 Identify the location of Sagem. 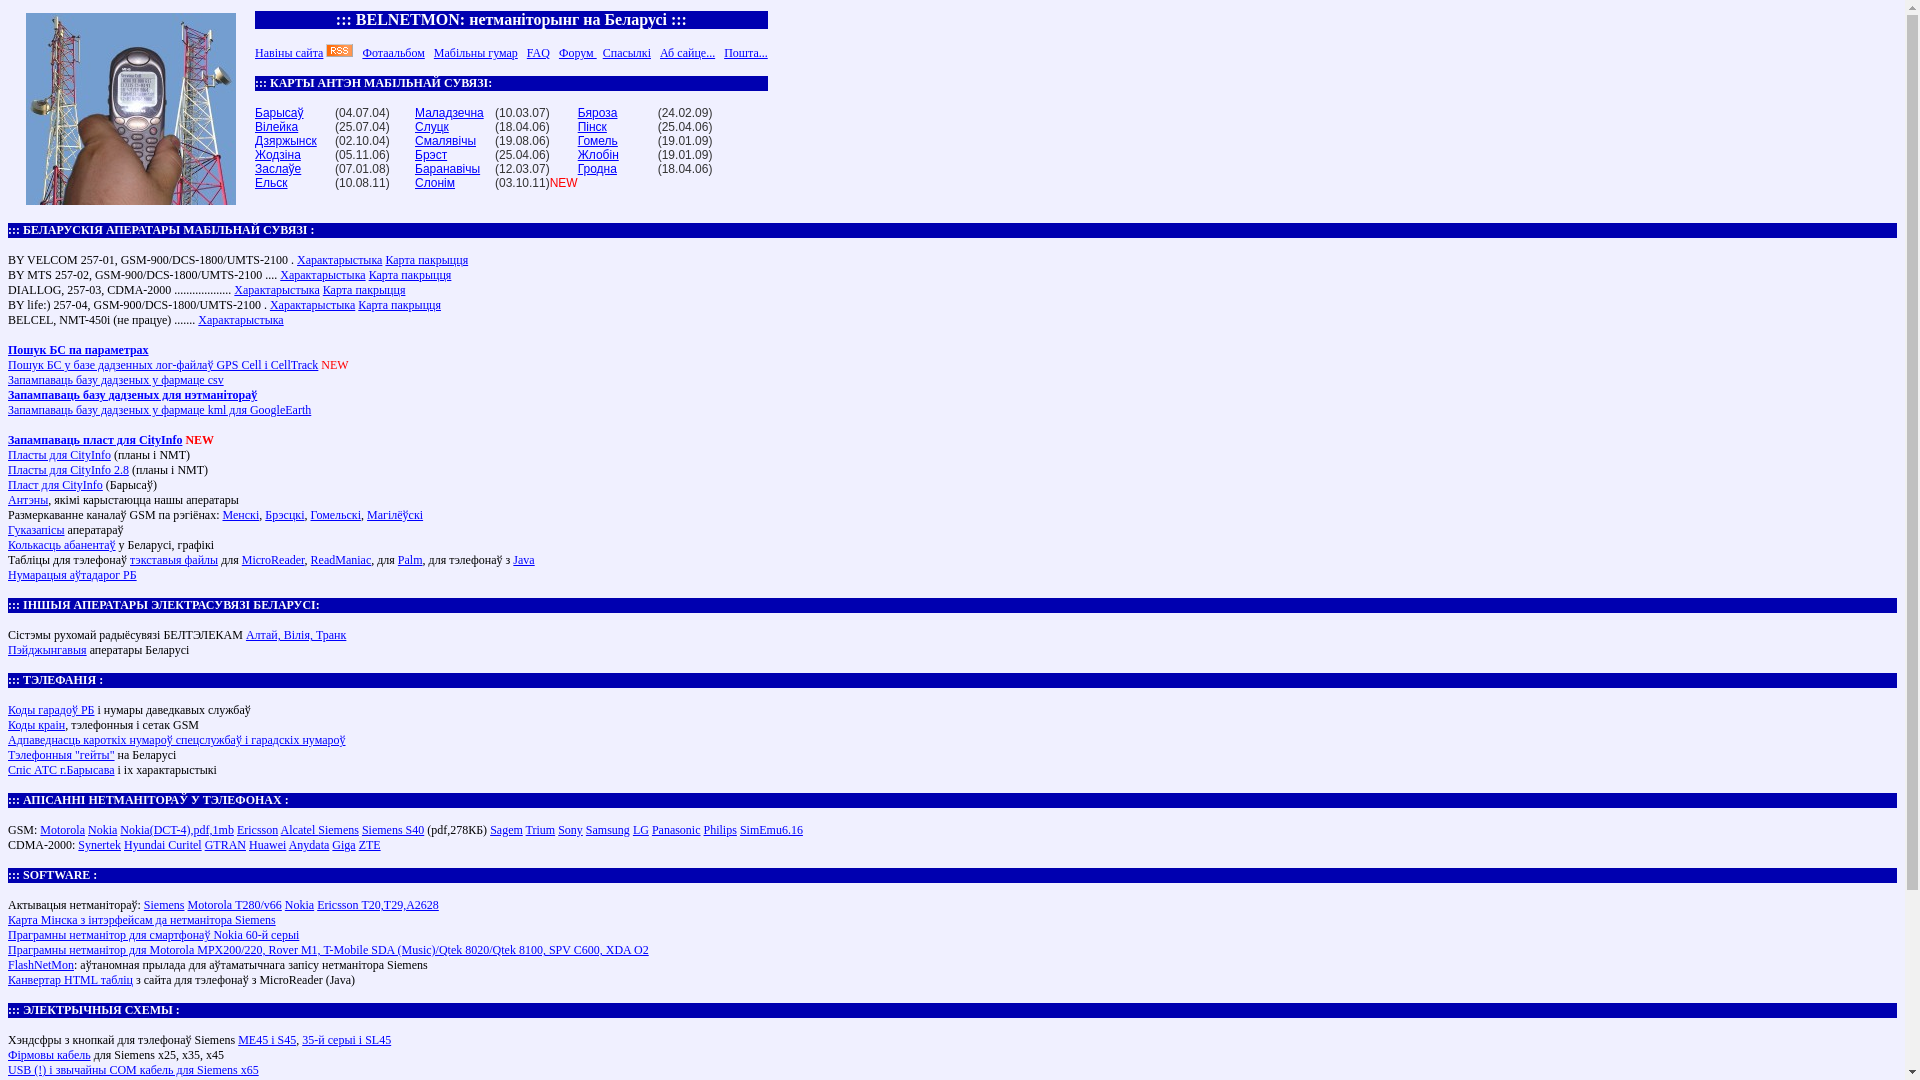
(506, 830).